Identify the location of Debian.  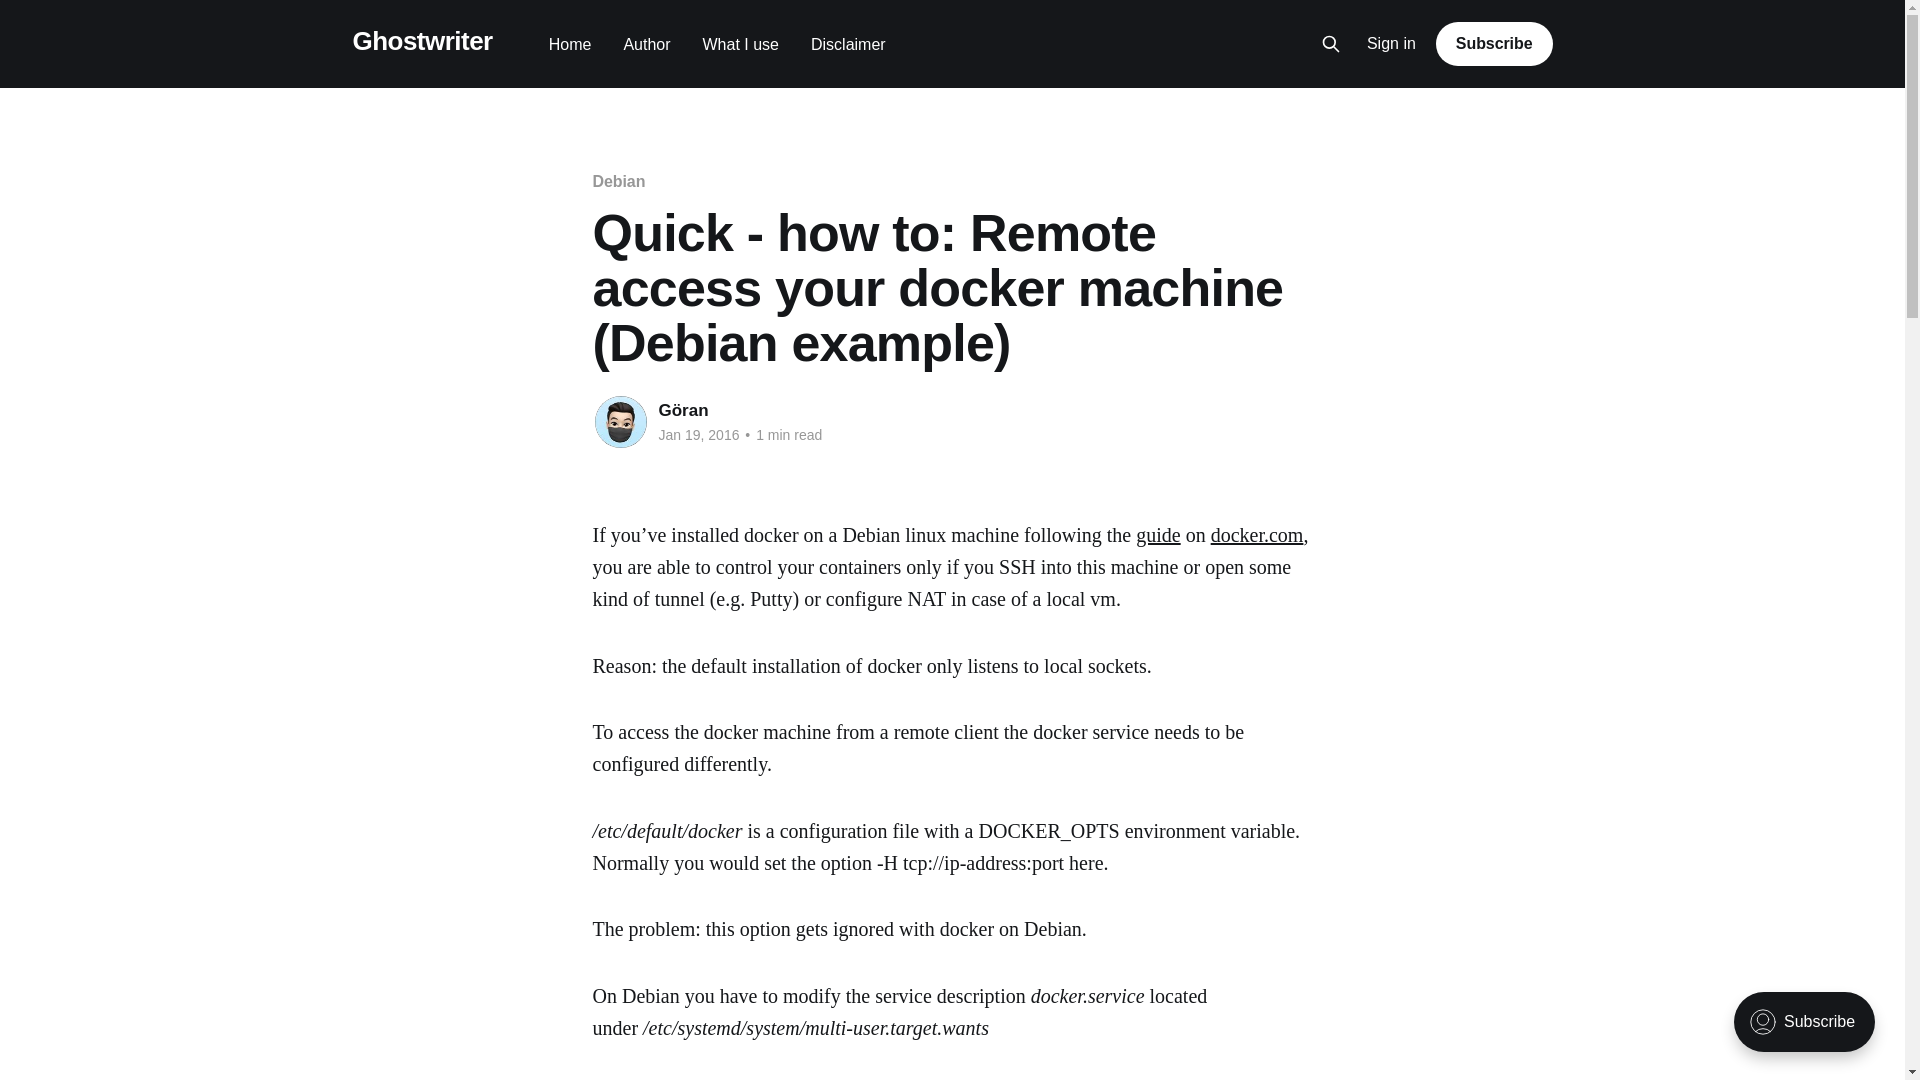
(618, 181).